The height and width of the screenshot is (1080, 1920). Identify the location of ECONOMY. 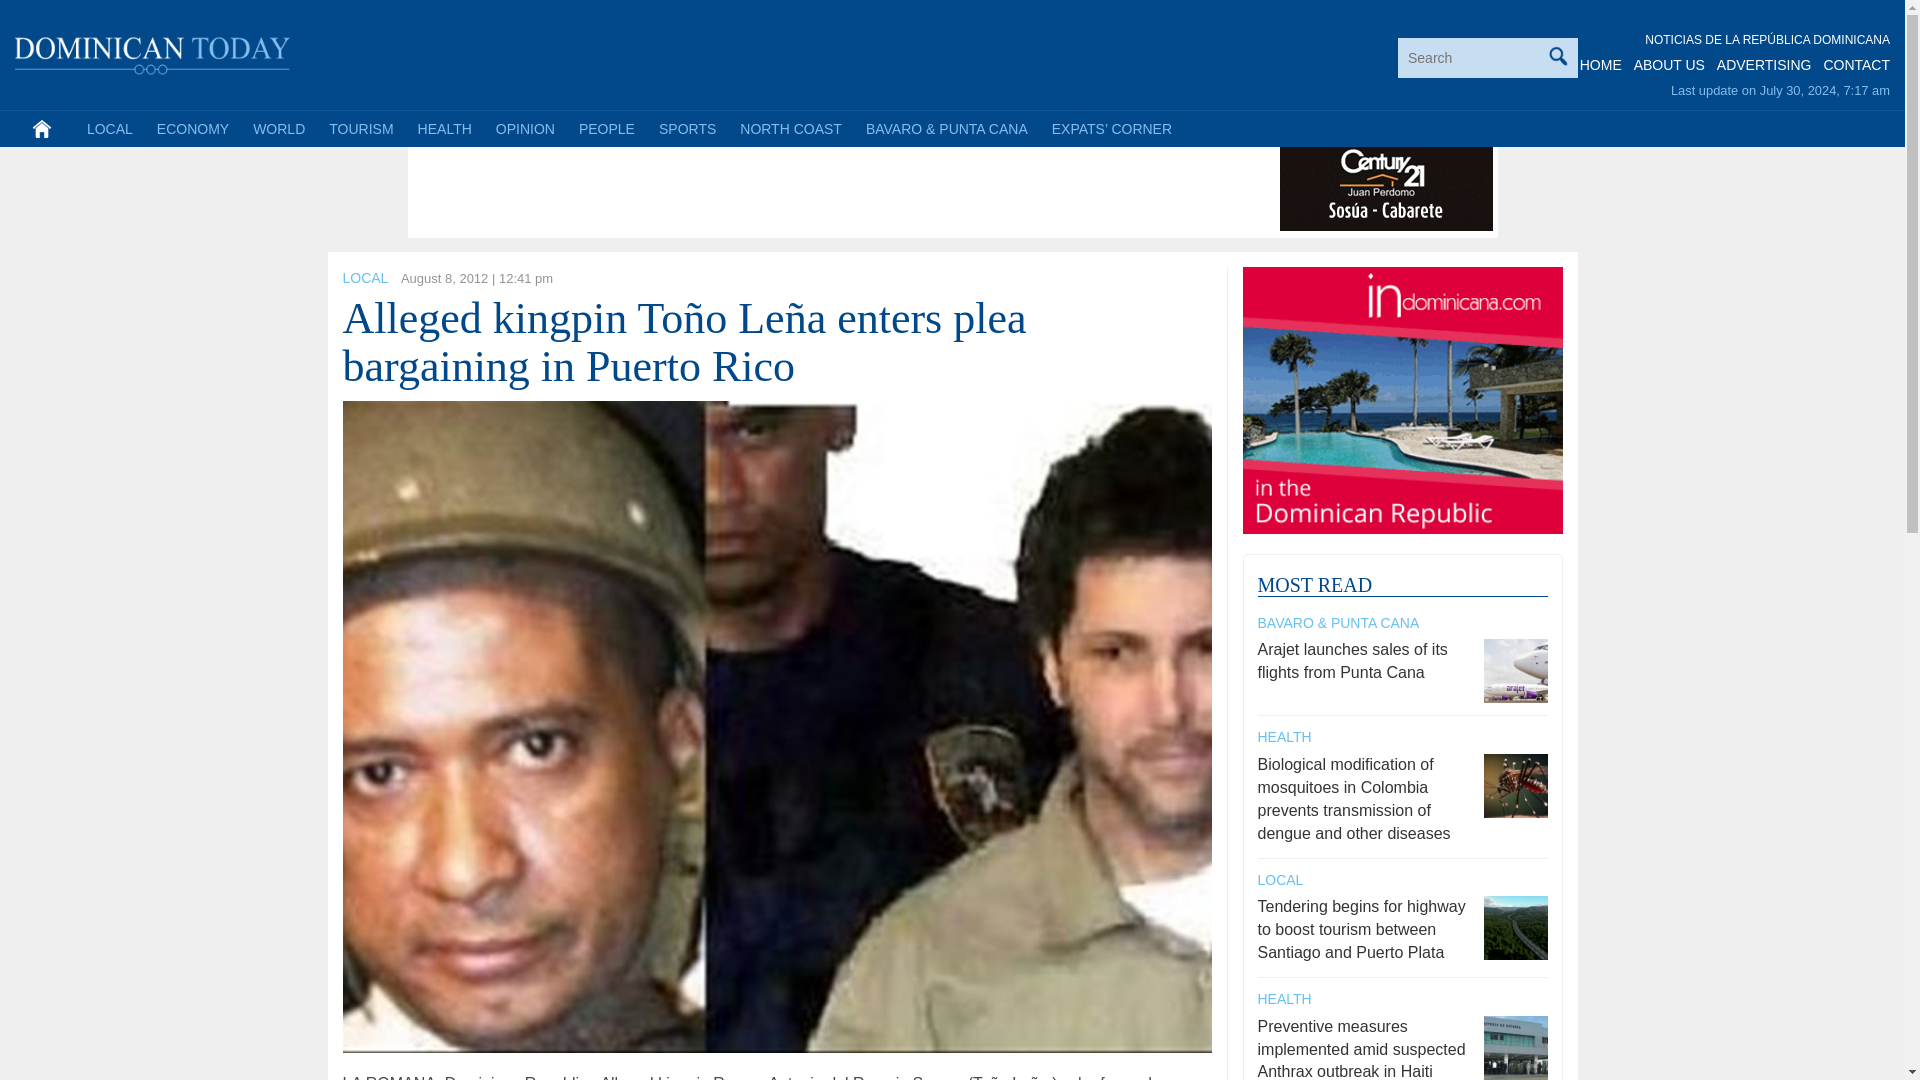
(193, 128).